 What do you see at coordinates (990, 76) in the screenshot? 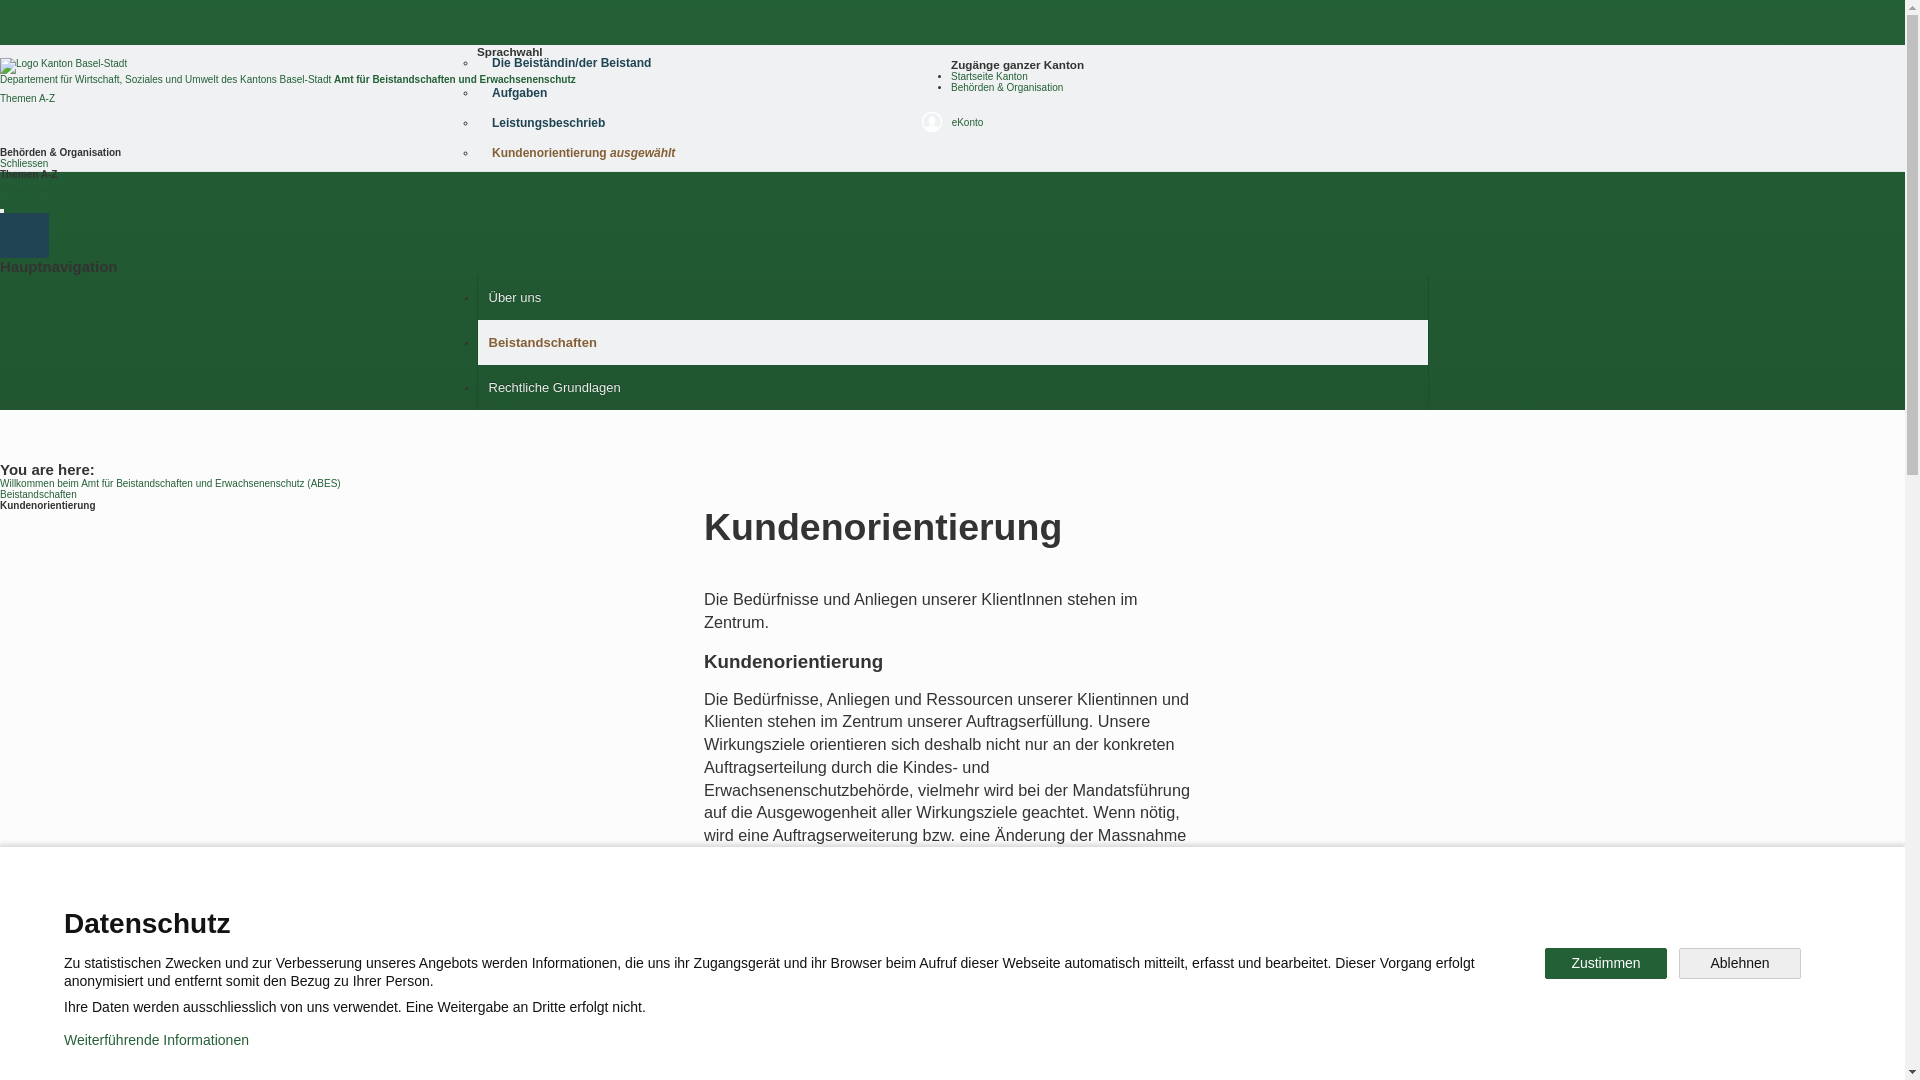
I see `Startseite Kanton` at bounding box center [990, 76].